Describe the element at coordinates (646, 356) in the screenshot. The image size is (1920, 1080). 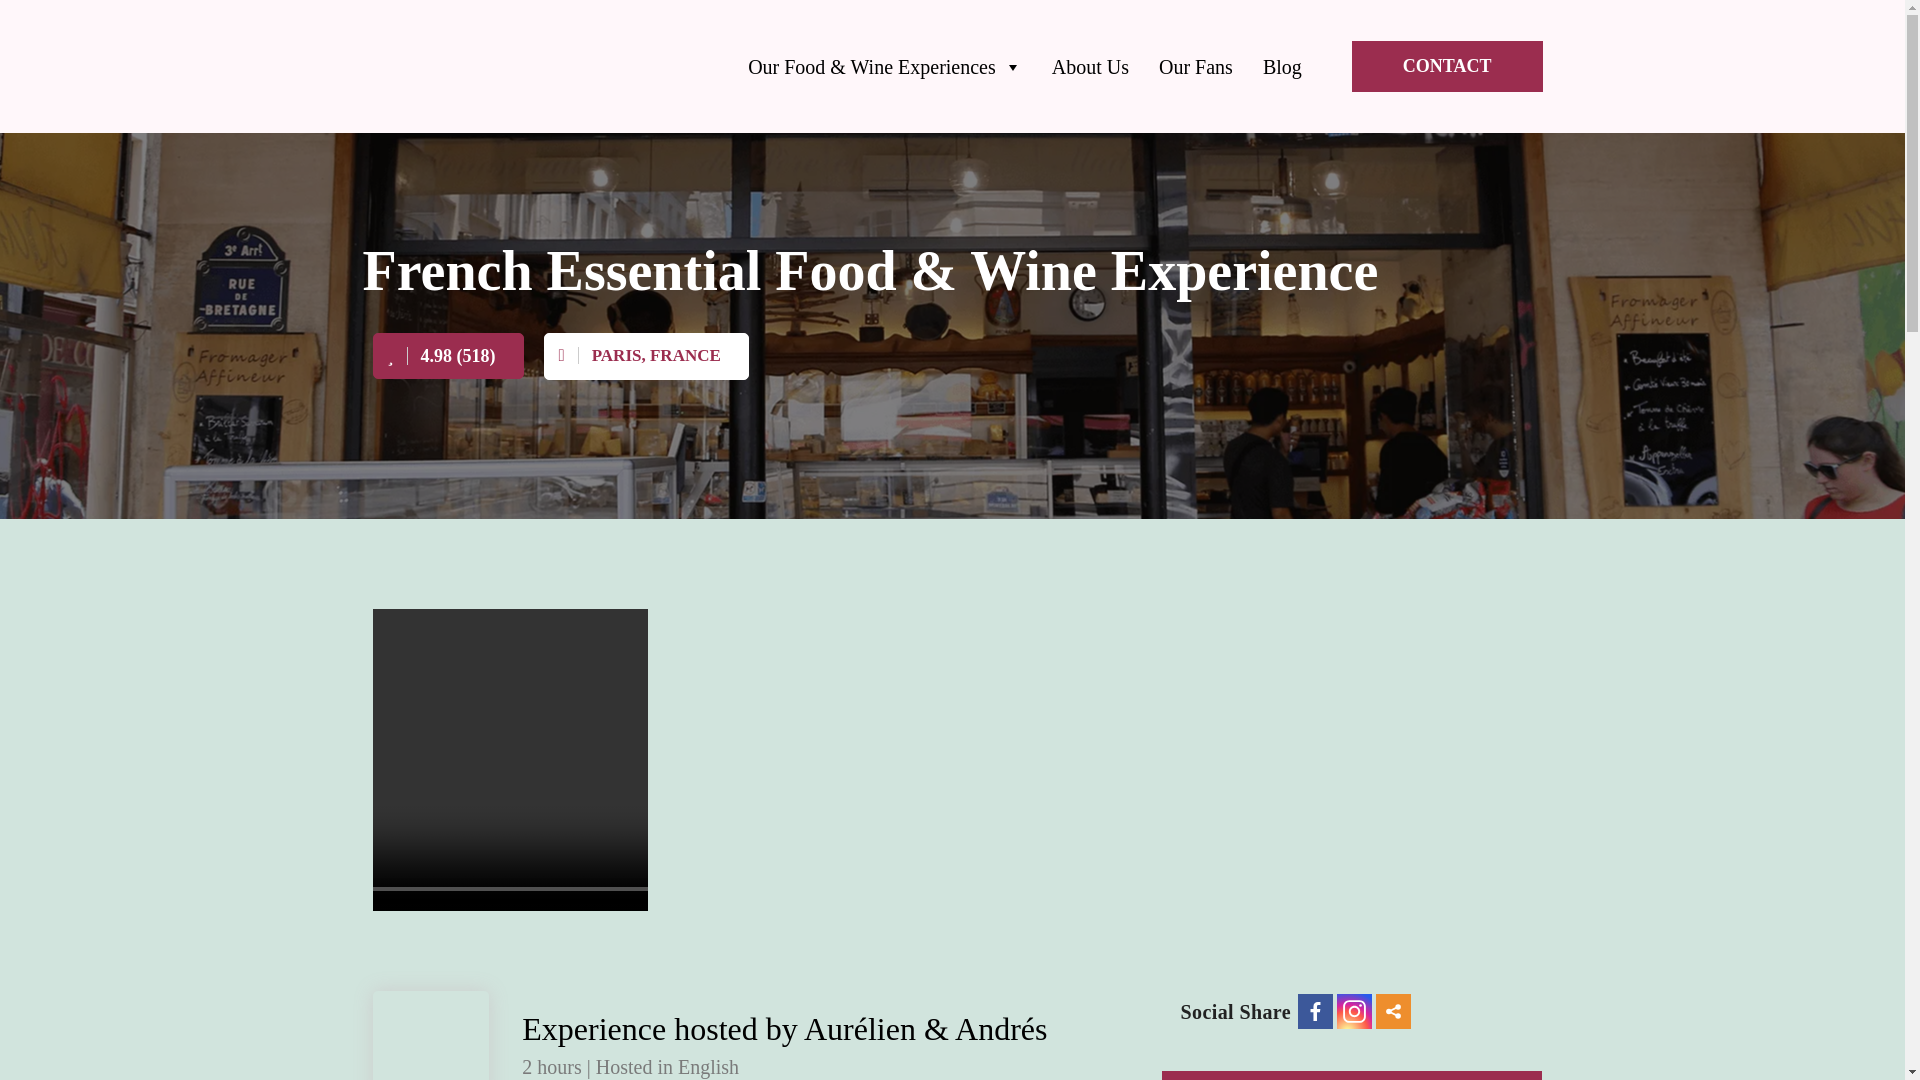
I see `PARIS, FRANCE` at that location.